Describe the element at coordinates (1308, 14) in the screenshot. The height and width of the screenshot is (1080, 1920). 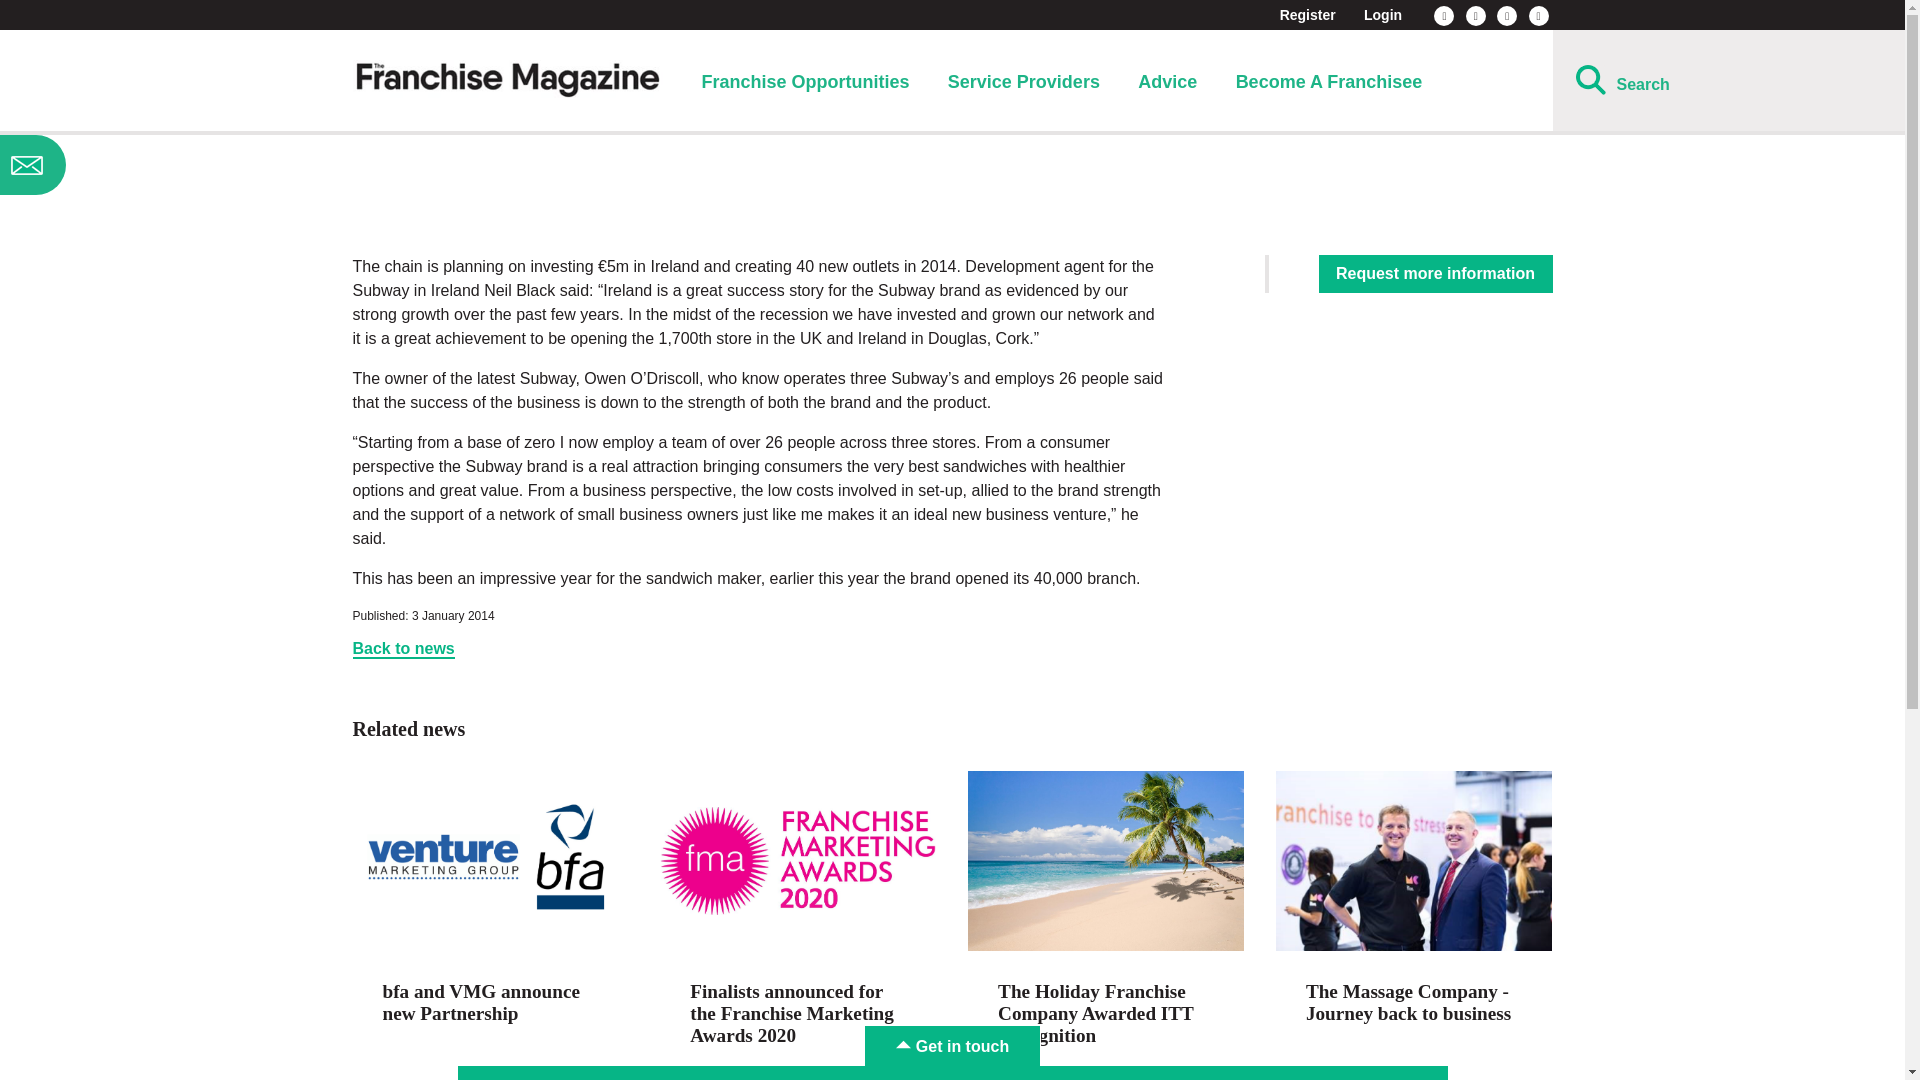
I see `Register` at that location.